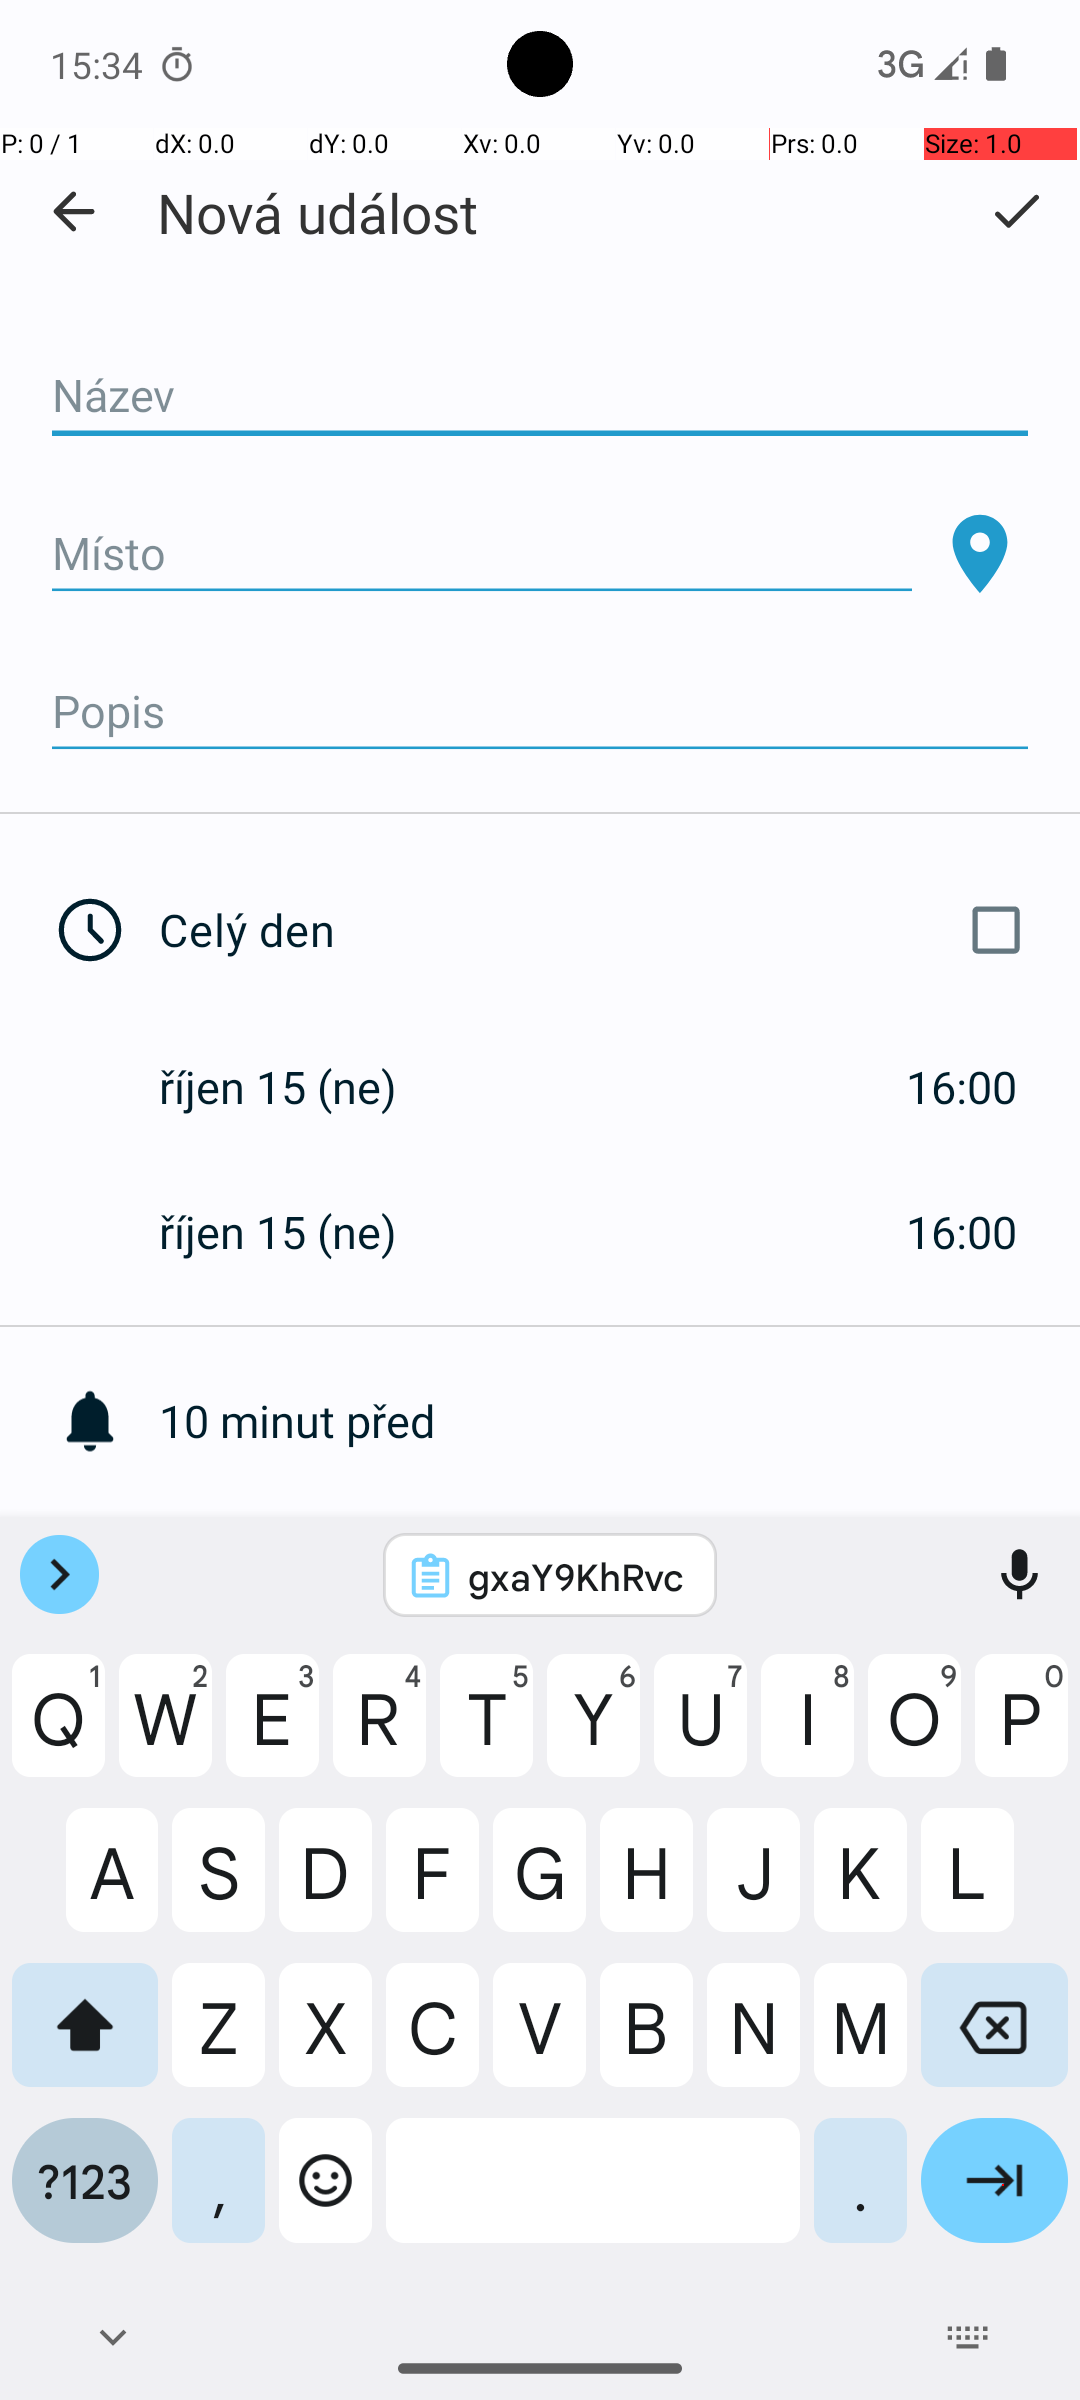  What do you see at coordinates (620, 1420) in the screenshot?
I see `10 minut před` at bounding box center [620, 1420].